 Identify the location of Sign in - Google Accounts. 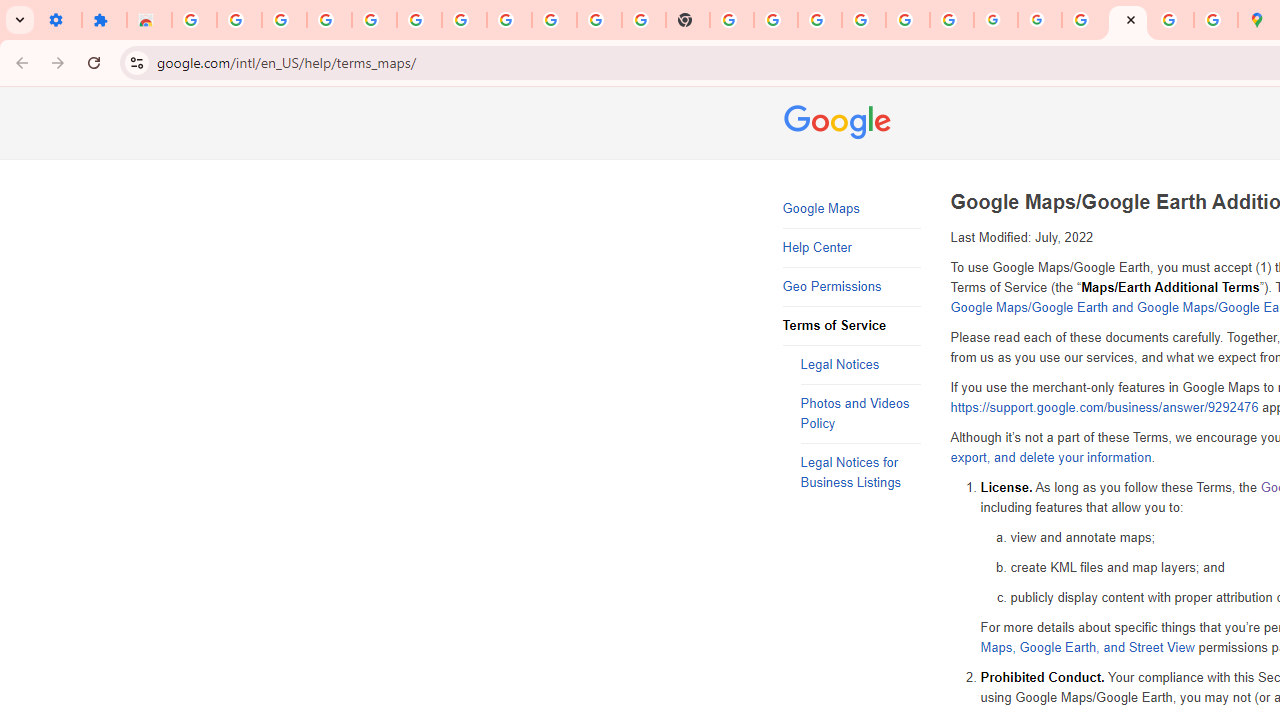
(464, 20).